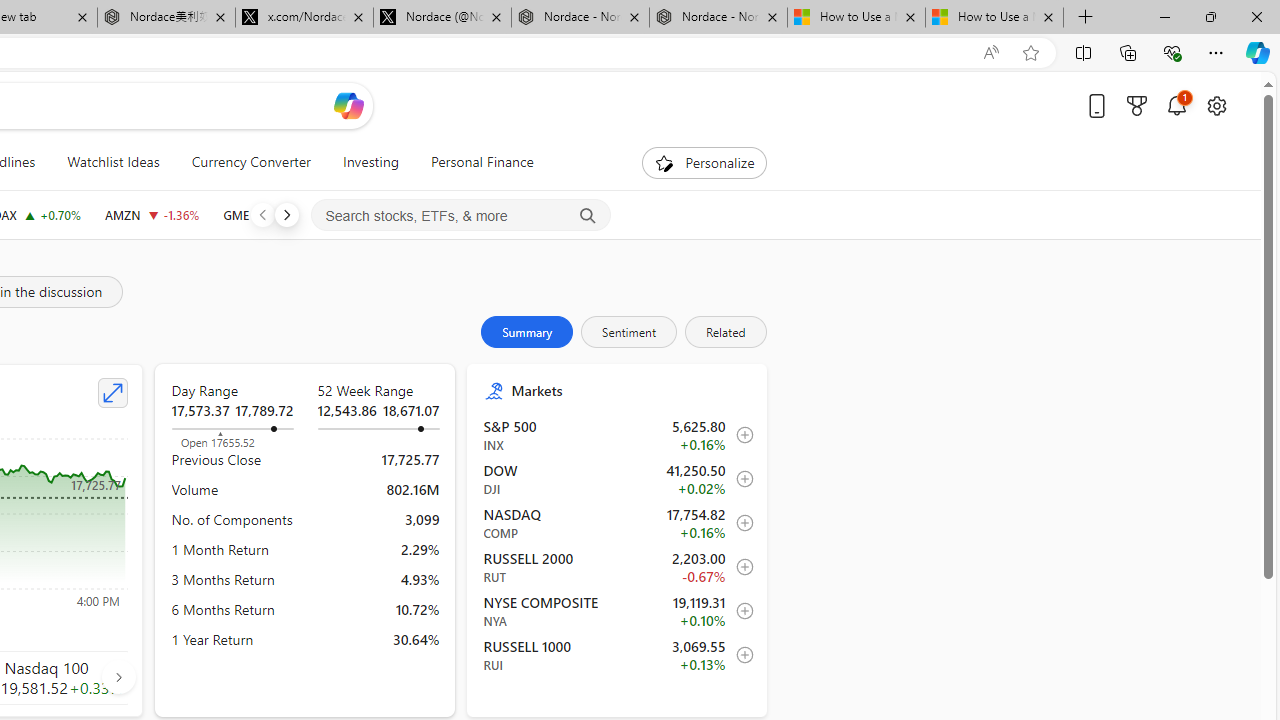  What do you see at coordinates (114, 162) in the screenshot?
I see `Watchlist Ideas` at bounding box center [114, 162].